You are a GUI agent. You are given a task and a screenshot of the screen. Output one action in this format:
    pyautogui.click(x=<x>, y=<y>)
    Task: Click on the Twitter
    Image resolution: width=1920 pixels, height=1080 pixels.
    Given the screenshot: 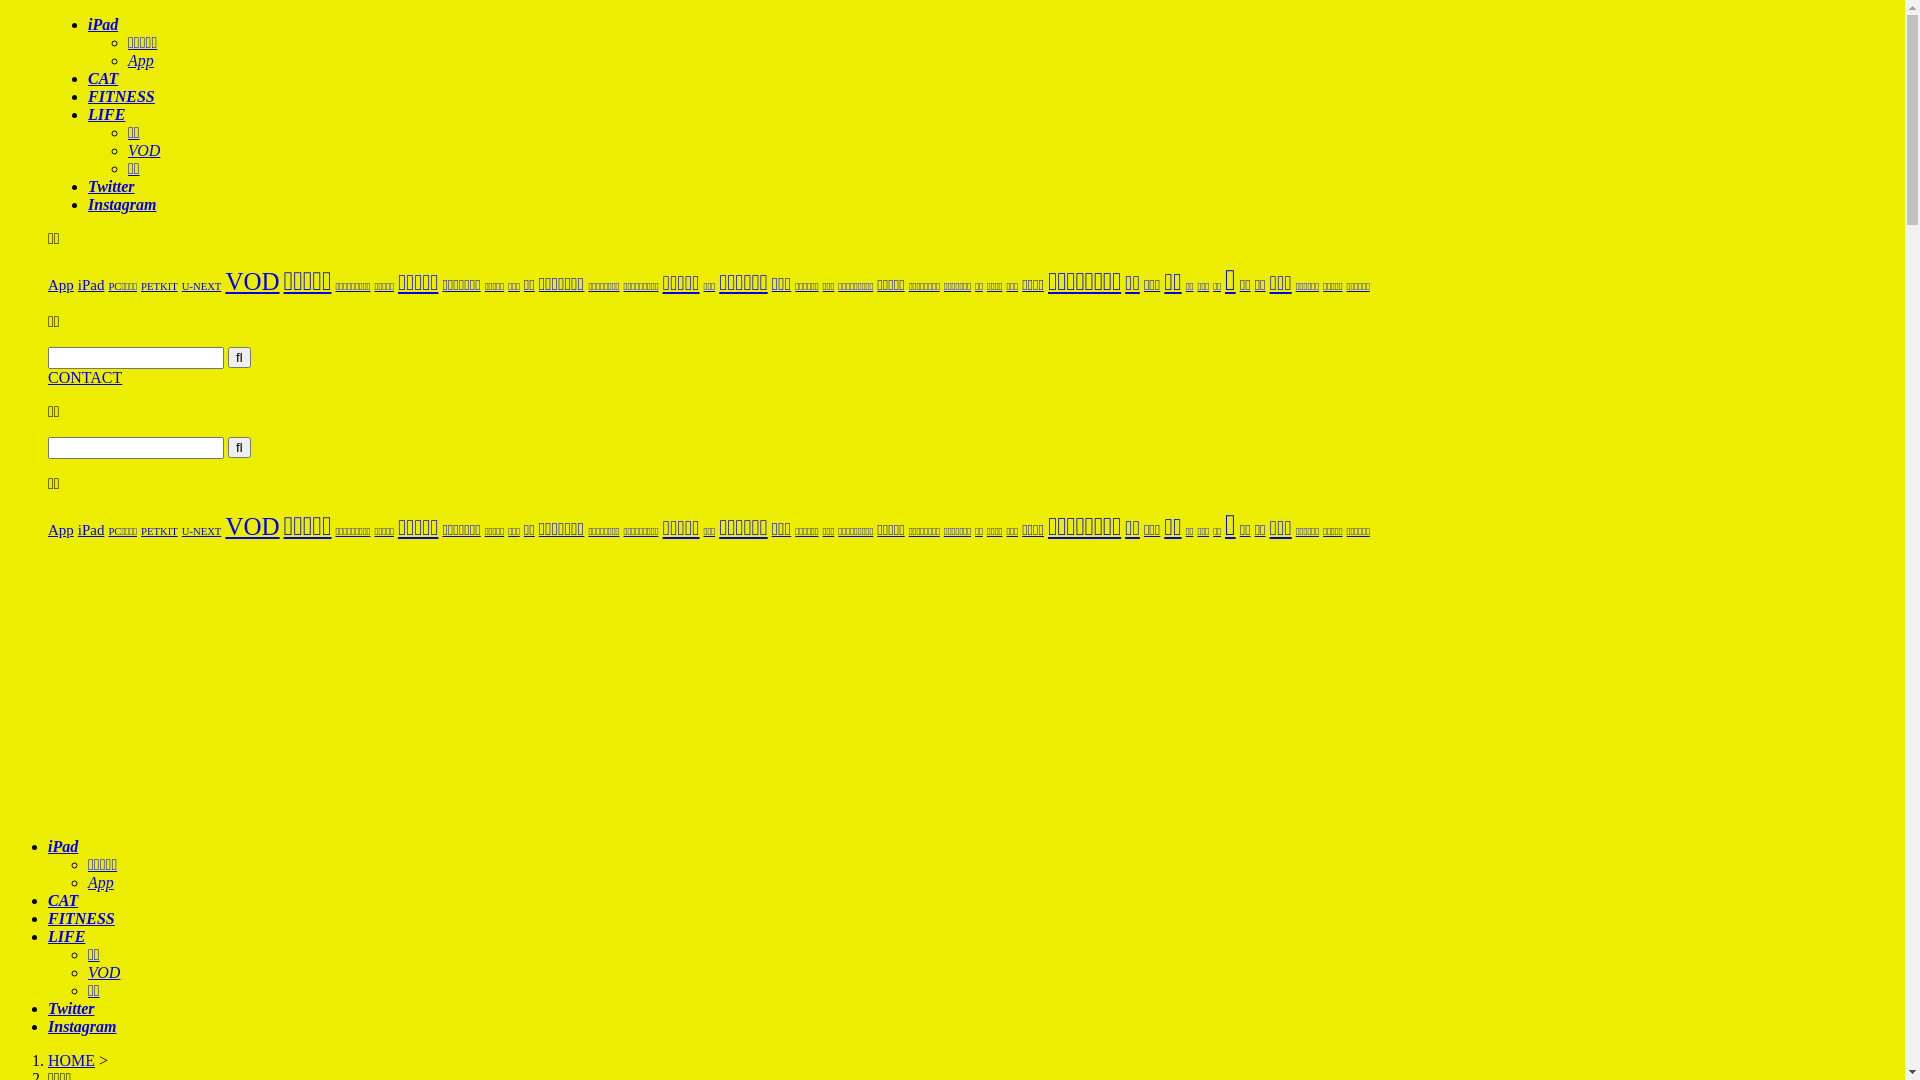 What is the action you would take?
    pyautogui.click(x=72, y=1008)
    